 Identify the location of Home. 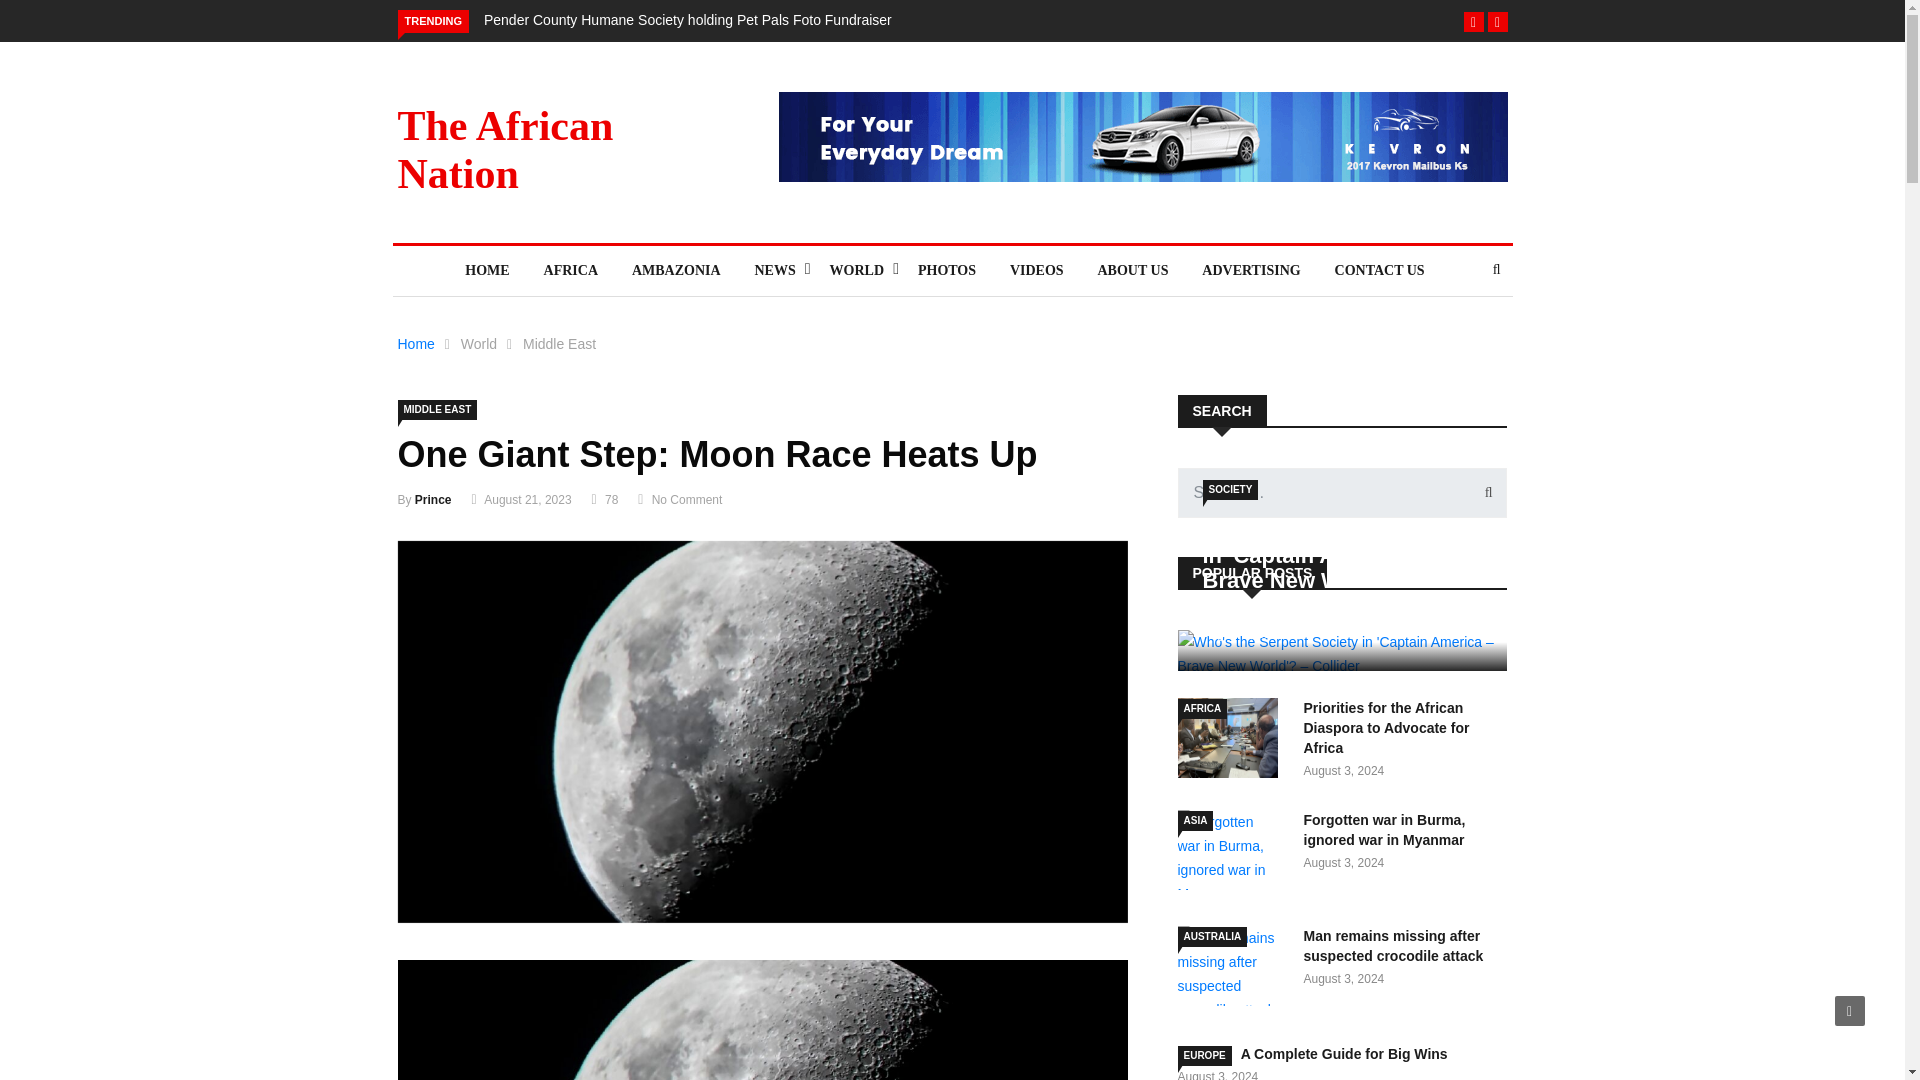
(416, 344).